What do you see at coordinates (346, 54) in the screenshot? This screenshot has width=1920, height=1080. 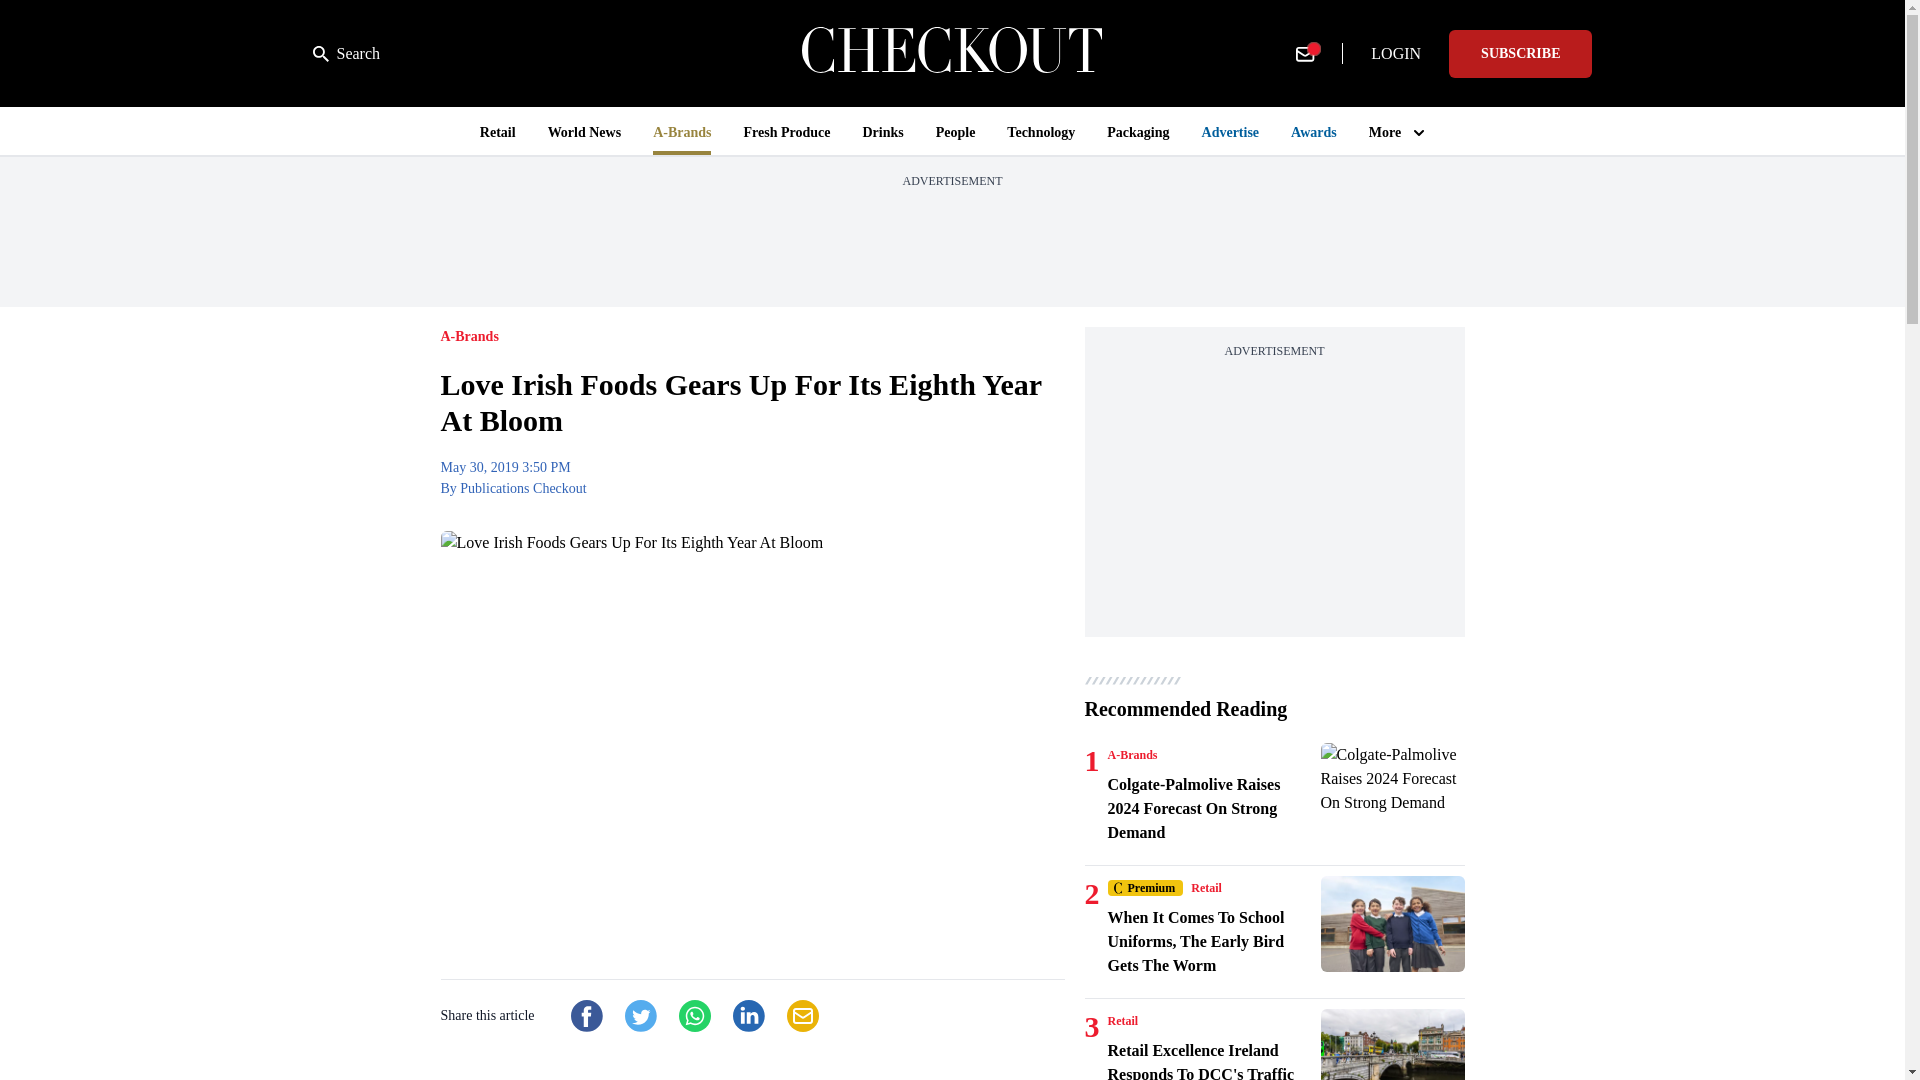 I see `Search` at bounding box center [346, 54].